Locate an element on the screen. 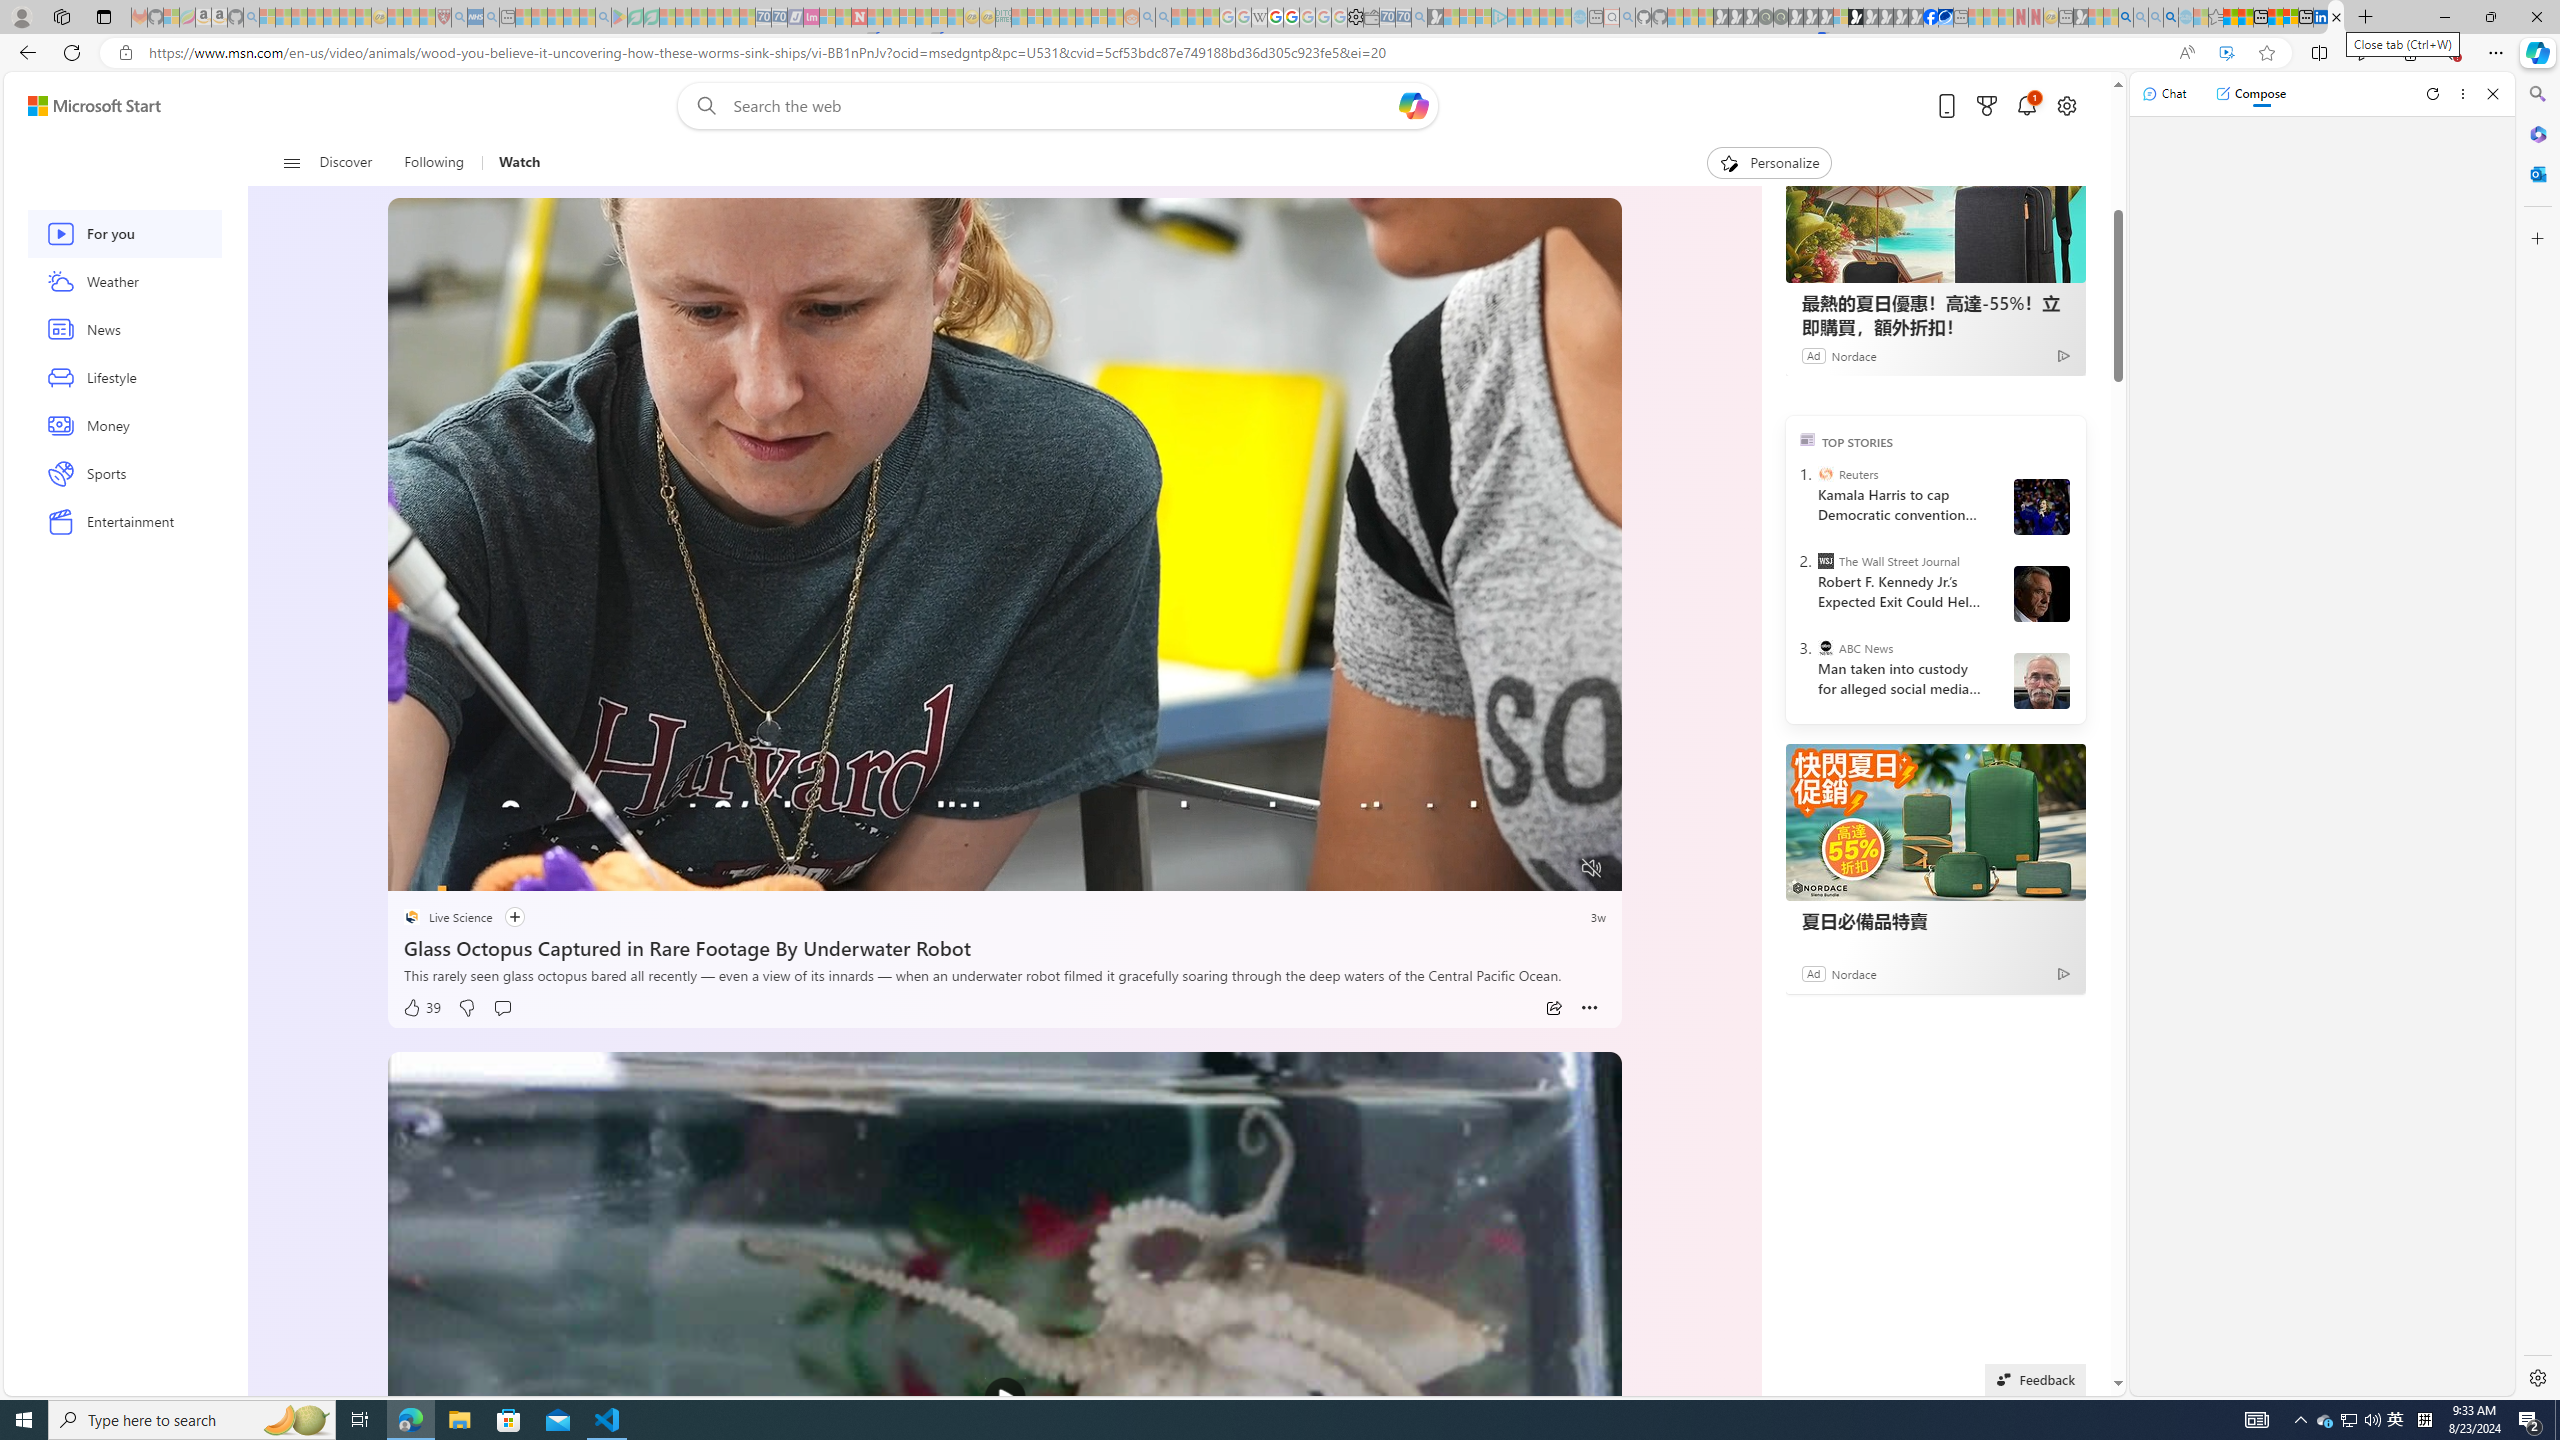  Play Video is located at coordinates (1004, 1398).